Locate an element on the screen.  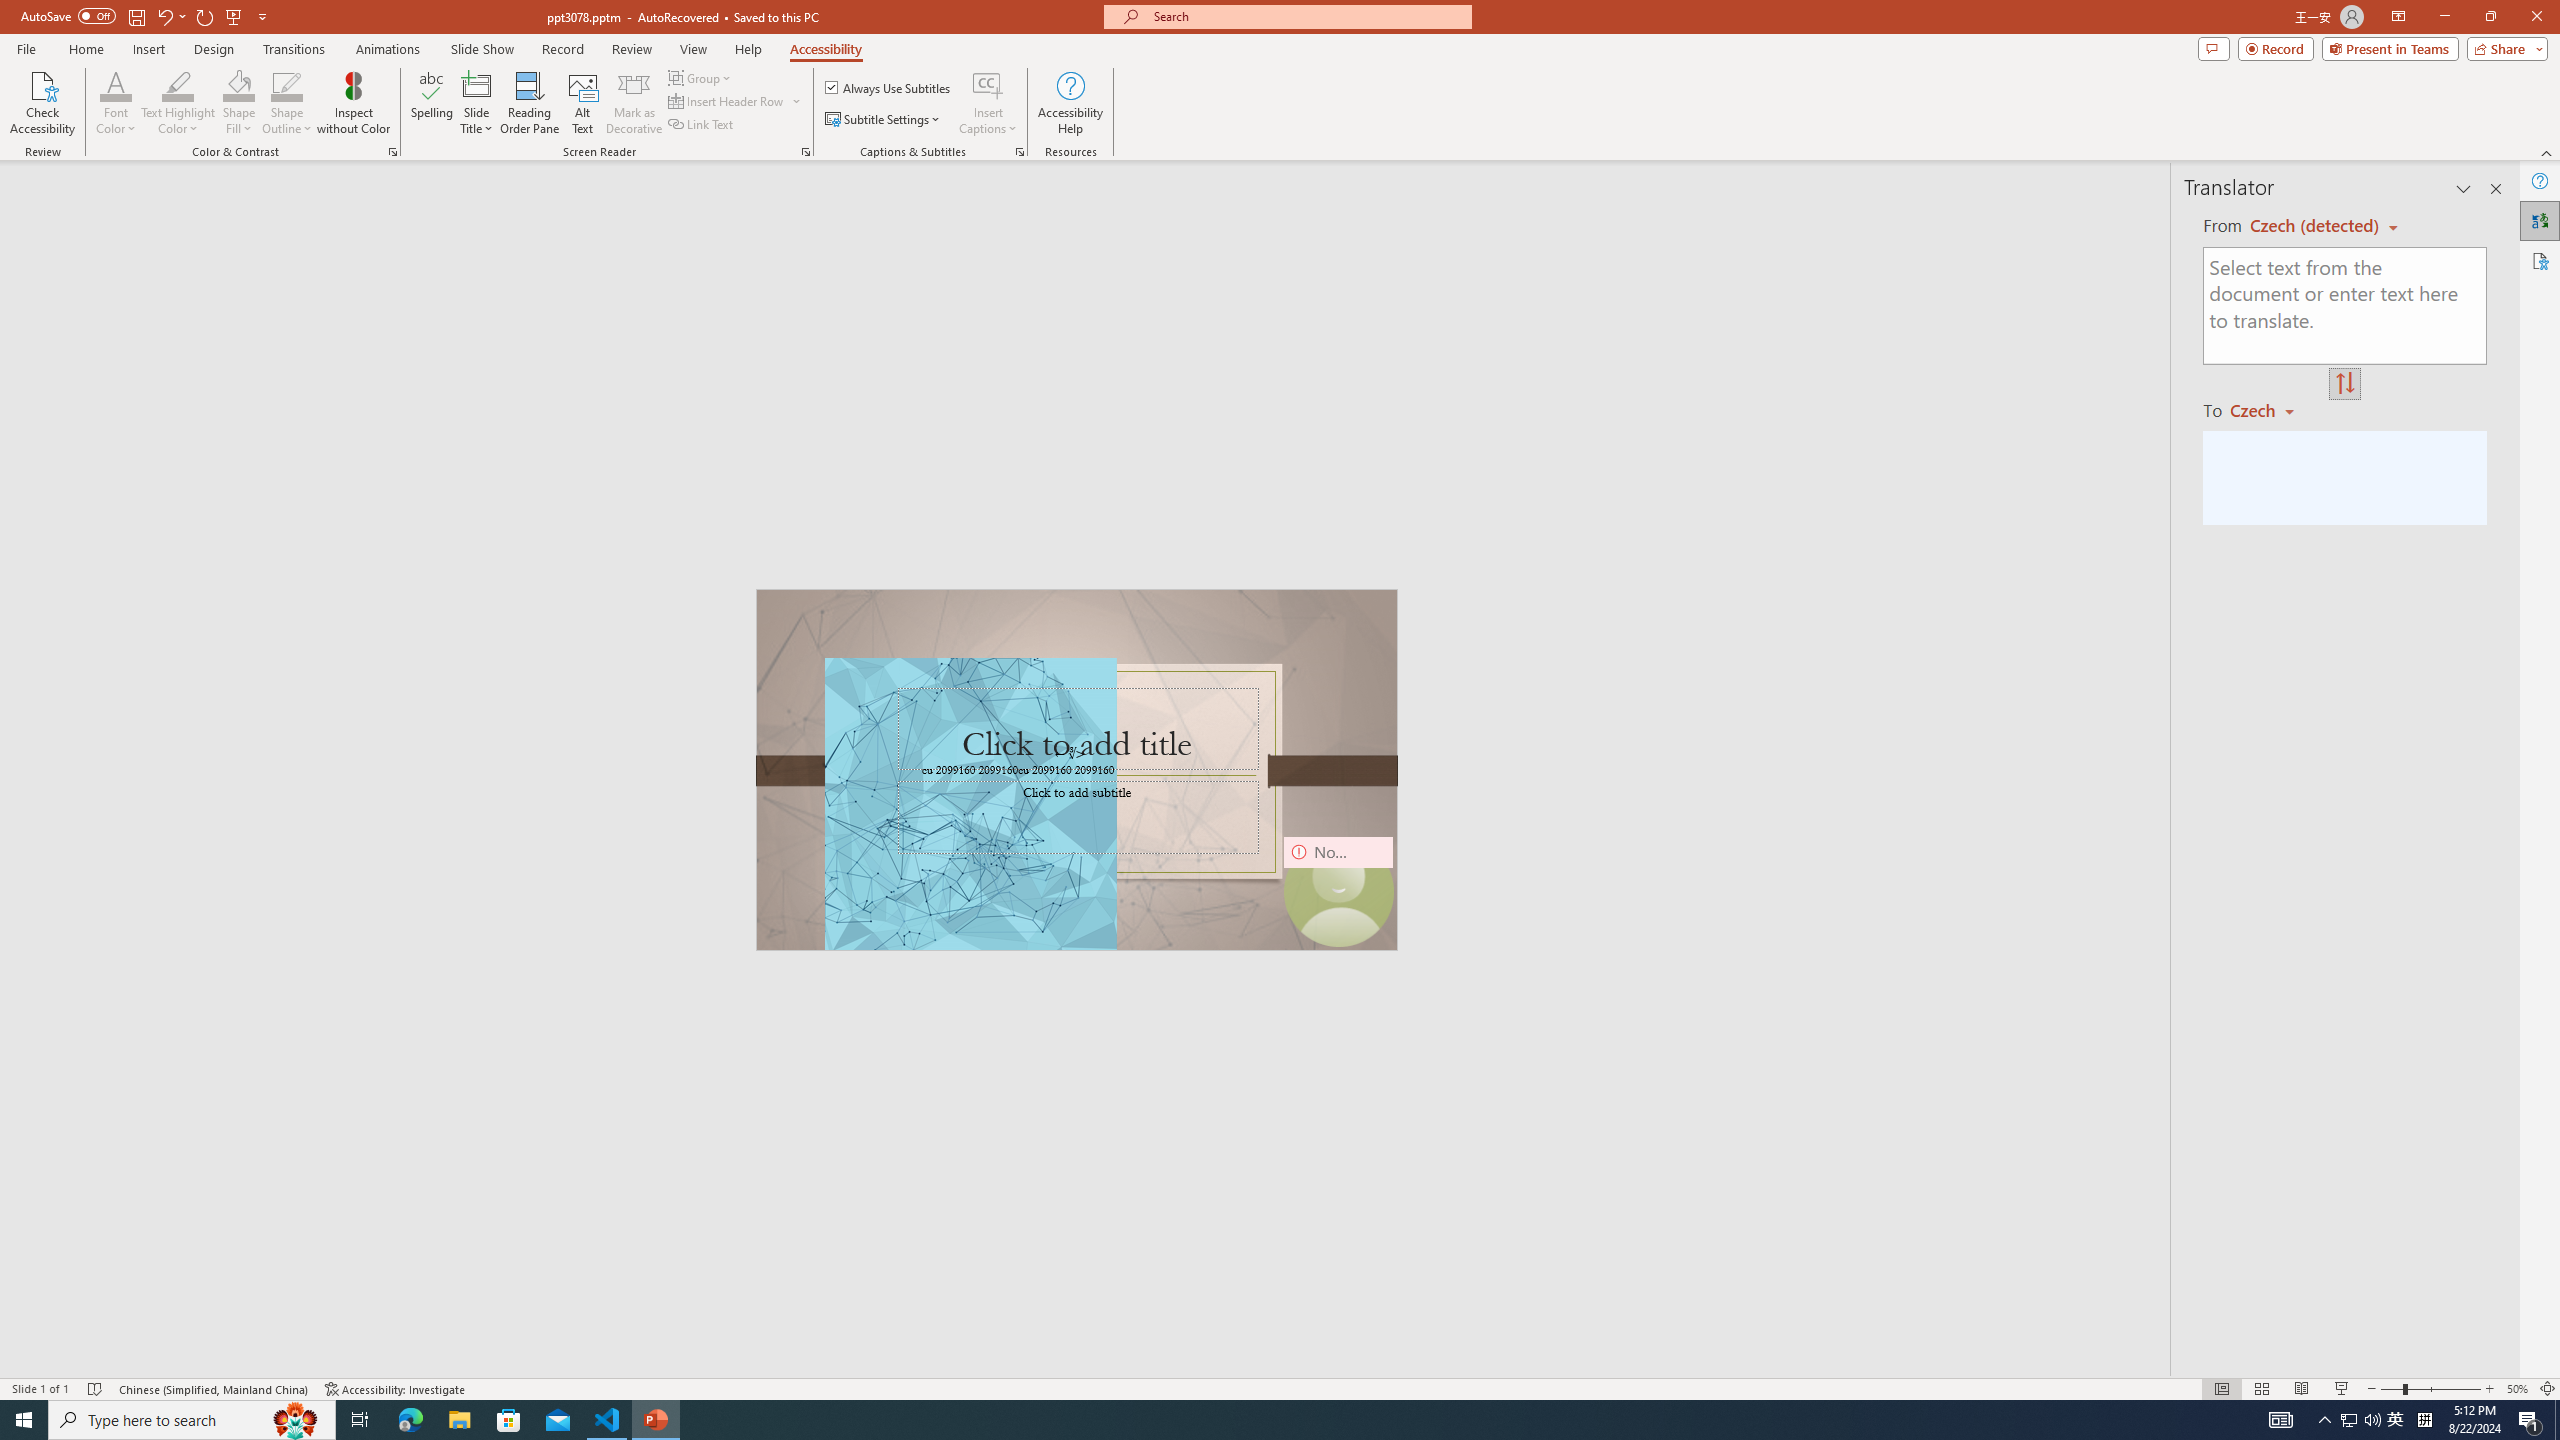
Accessibility Help is located at coordinates (1070, 103).